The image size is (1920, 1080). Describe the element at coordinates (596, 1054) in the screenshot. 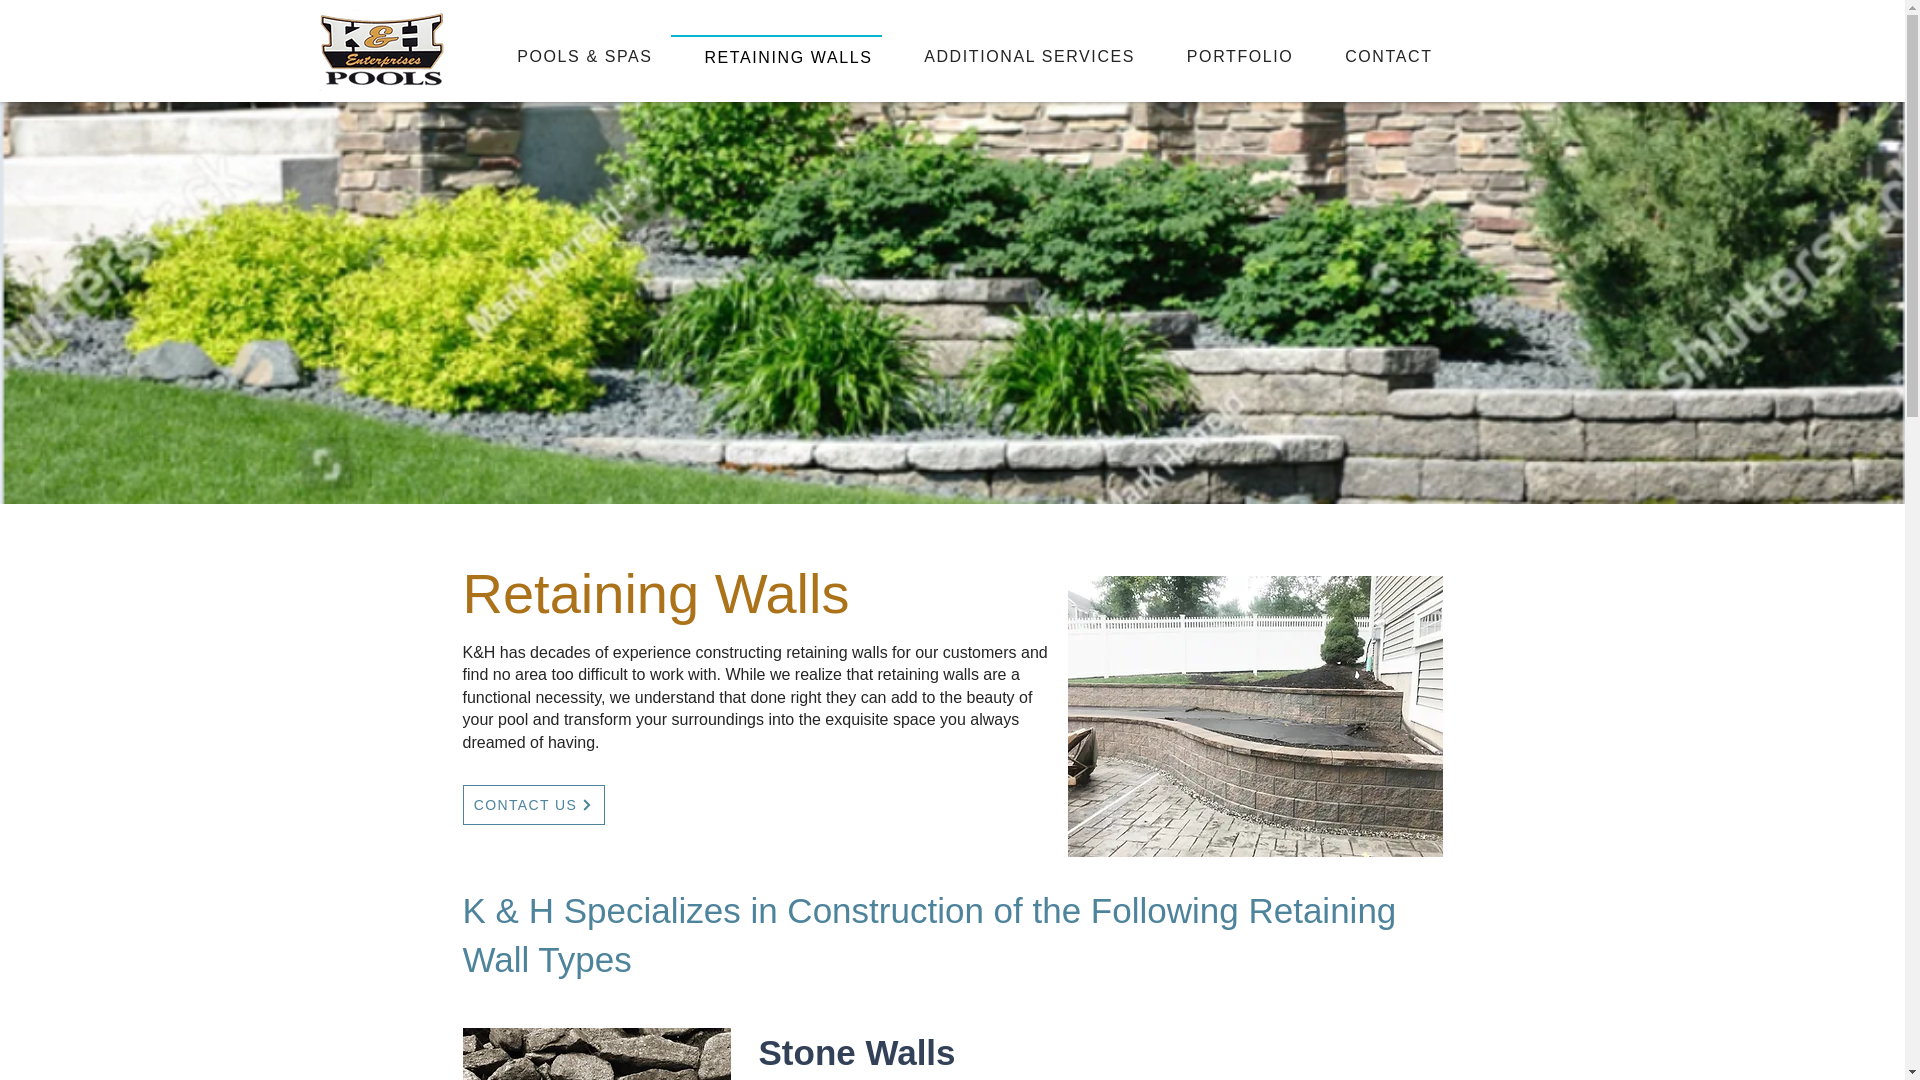

I see `retaining-wall-kandhpools-2.jpg` at that location.